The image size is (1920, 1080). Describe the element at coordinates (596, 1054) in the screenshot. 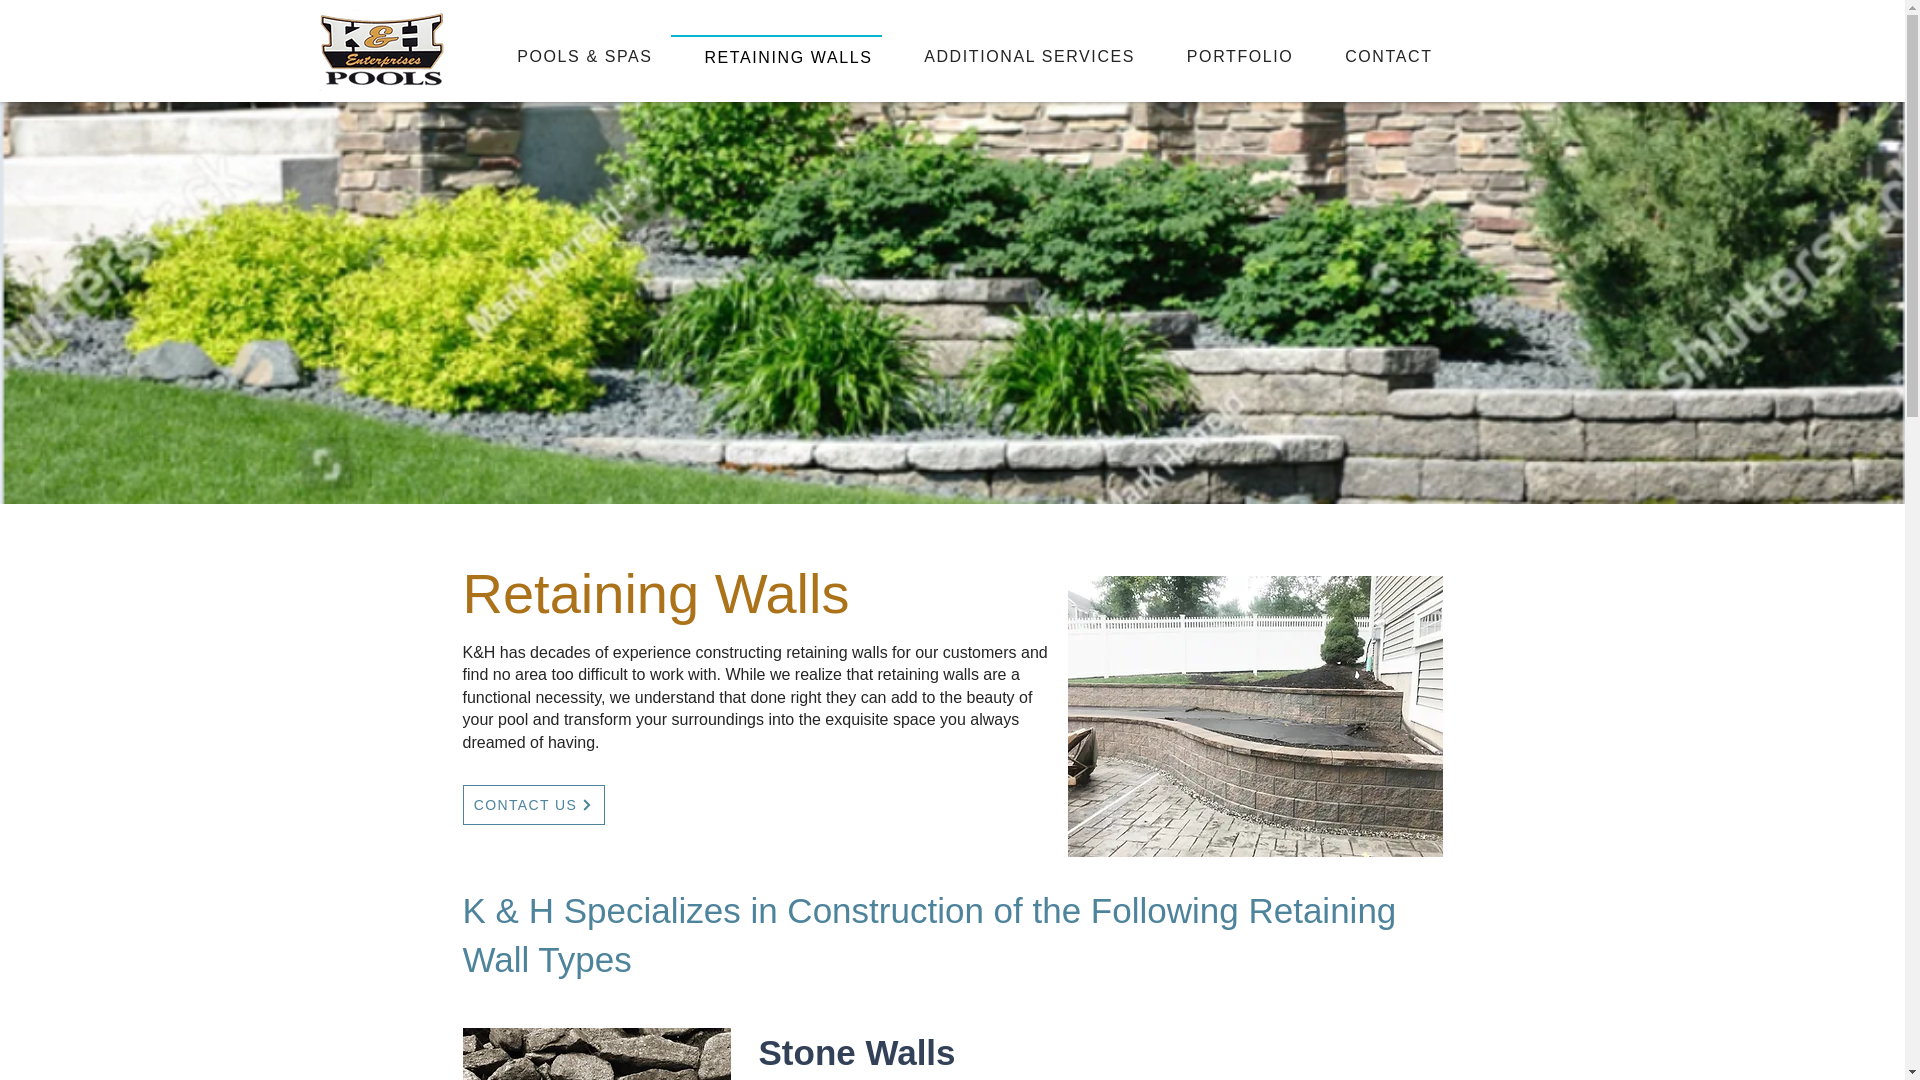

I see `retaining-wall-kandhpools-2.jpg` at that location.